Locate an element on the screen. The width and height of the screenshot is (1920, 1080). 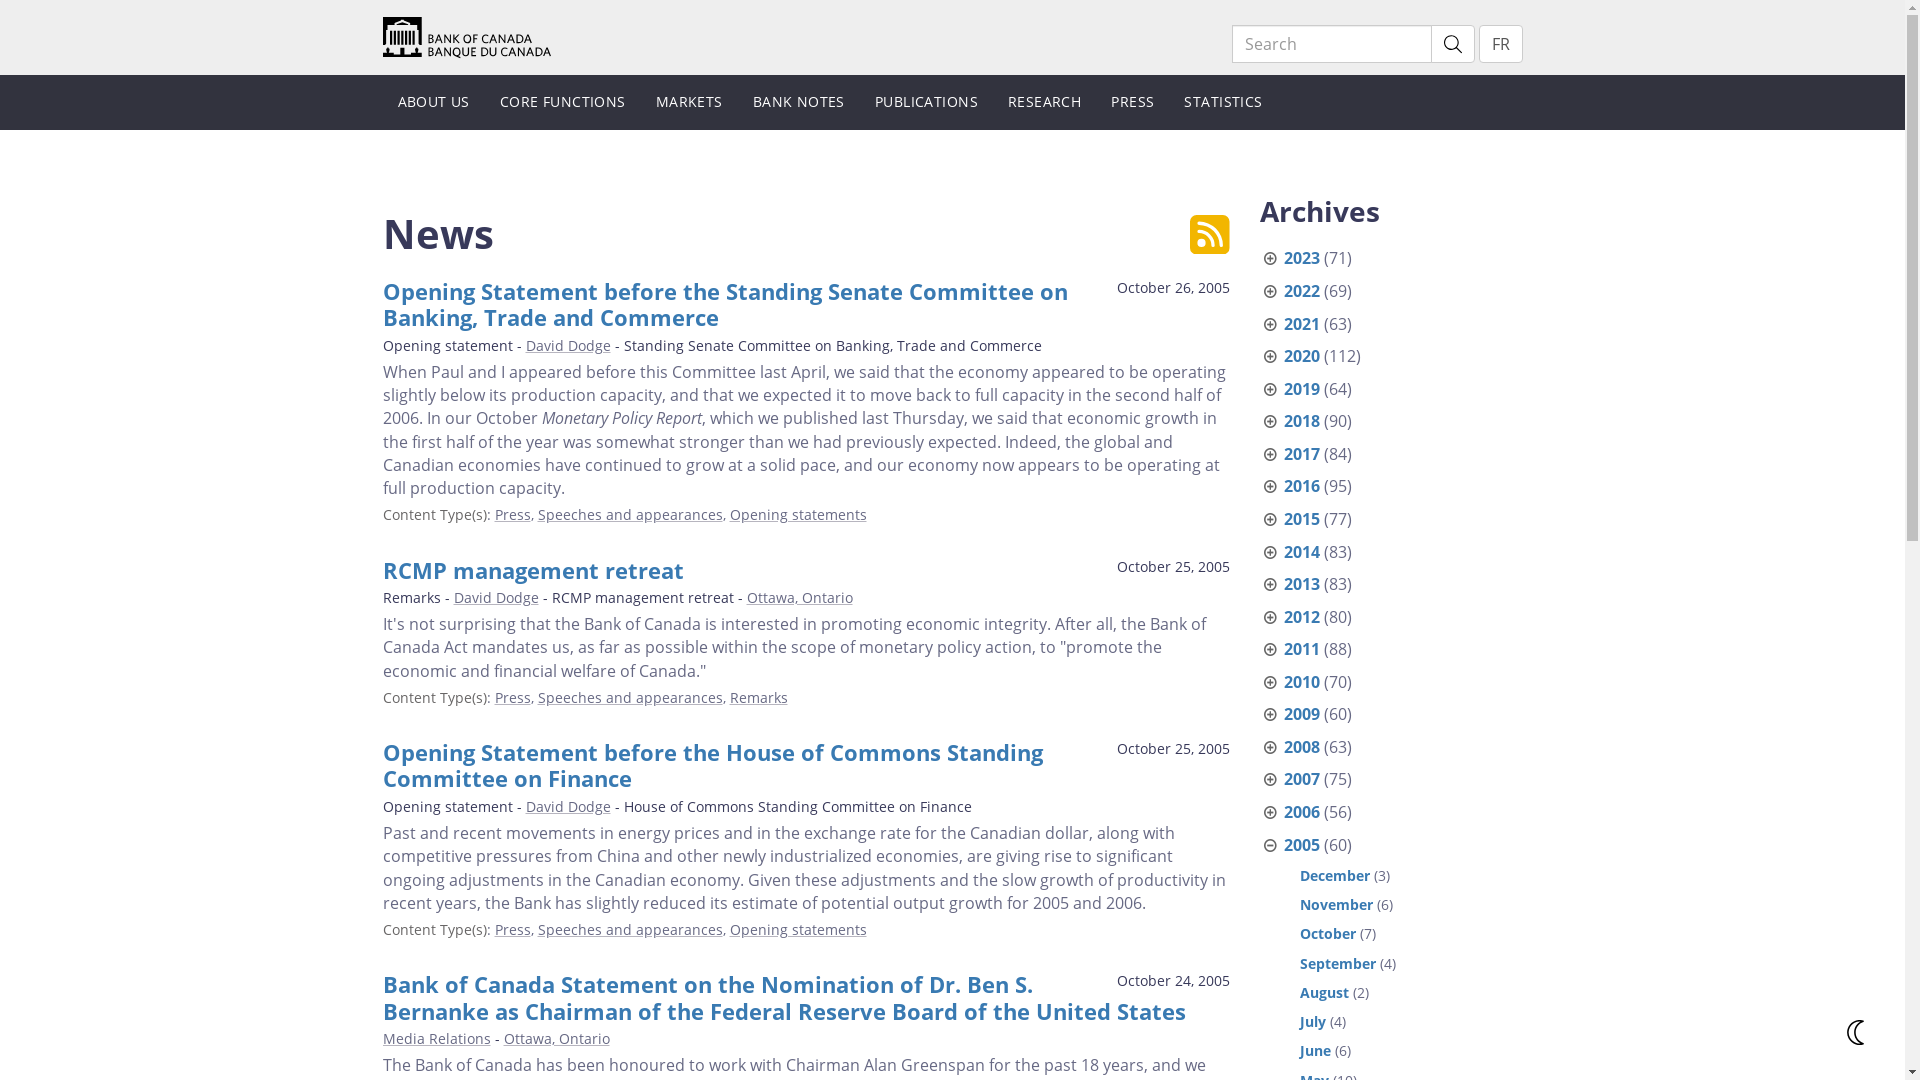
2022 is located at coordinates (1302, 291).